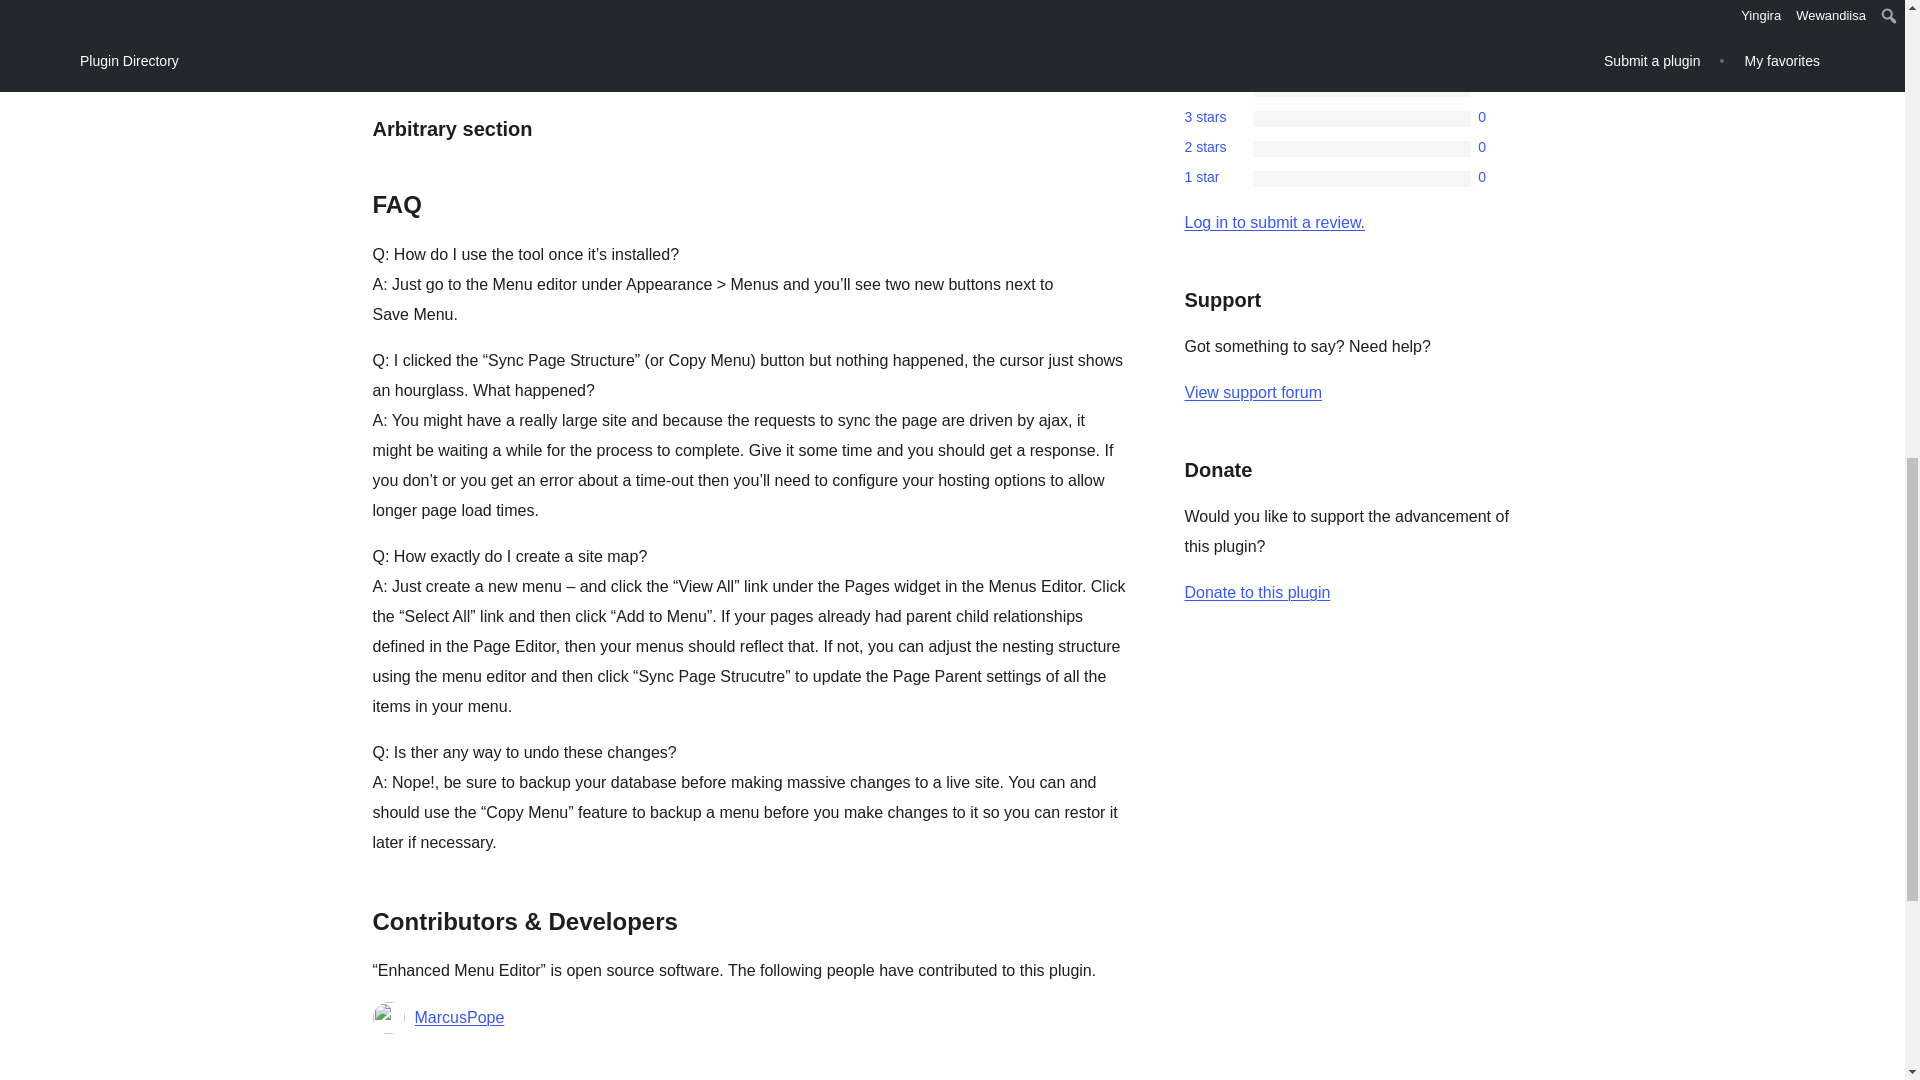  Describe the element at coordinates (458, 1018) in the screenshot. I see `MarcusPope` at that location.